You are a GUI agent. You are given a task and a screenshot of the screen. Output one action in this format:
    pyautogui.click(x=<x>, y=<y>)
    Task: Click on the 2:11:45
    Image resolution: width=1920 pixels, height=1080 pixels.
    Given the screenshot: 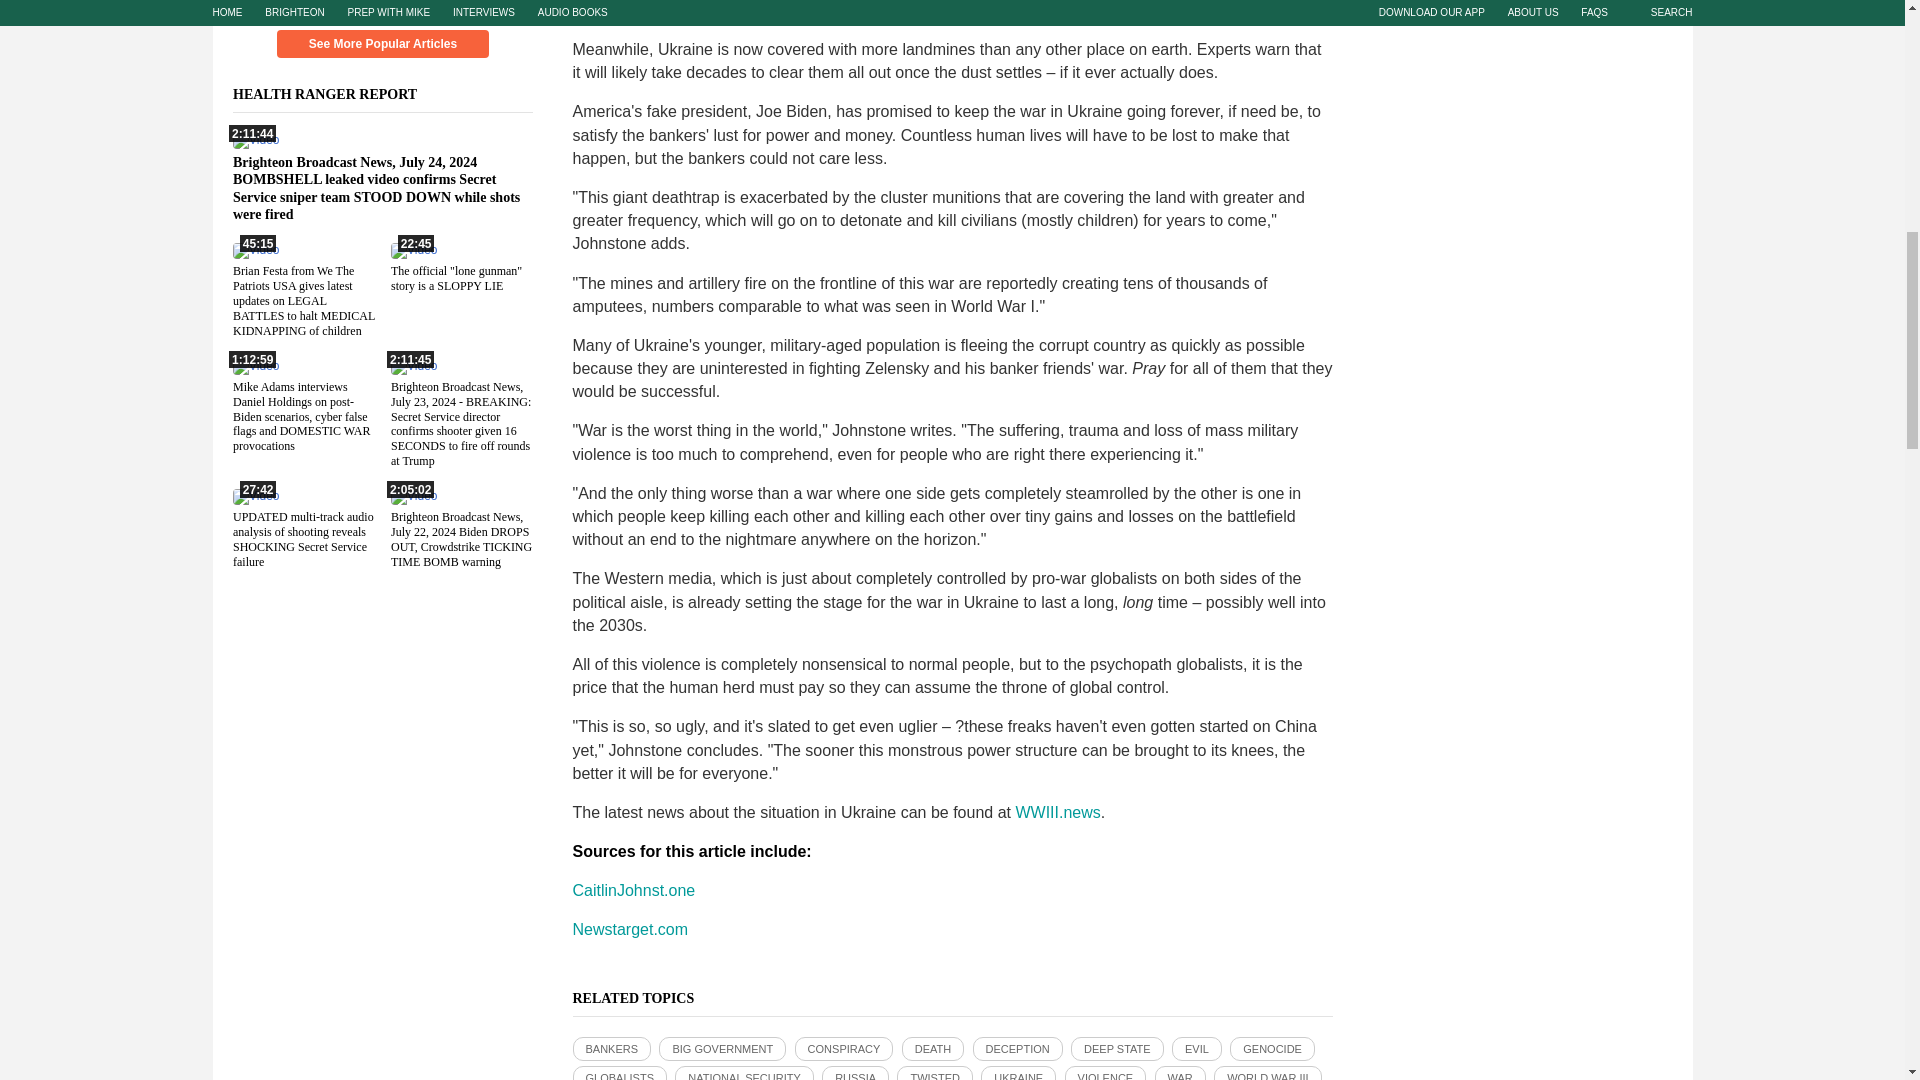 What is the action you would take?
    pyautogui.click(x=412, y=364)
    